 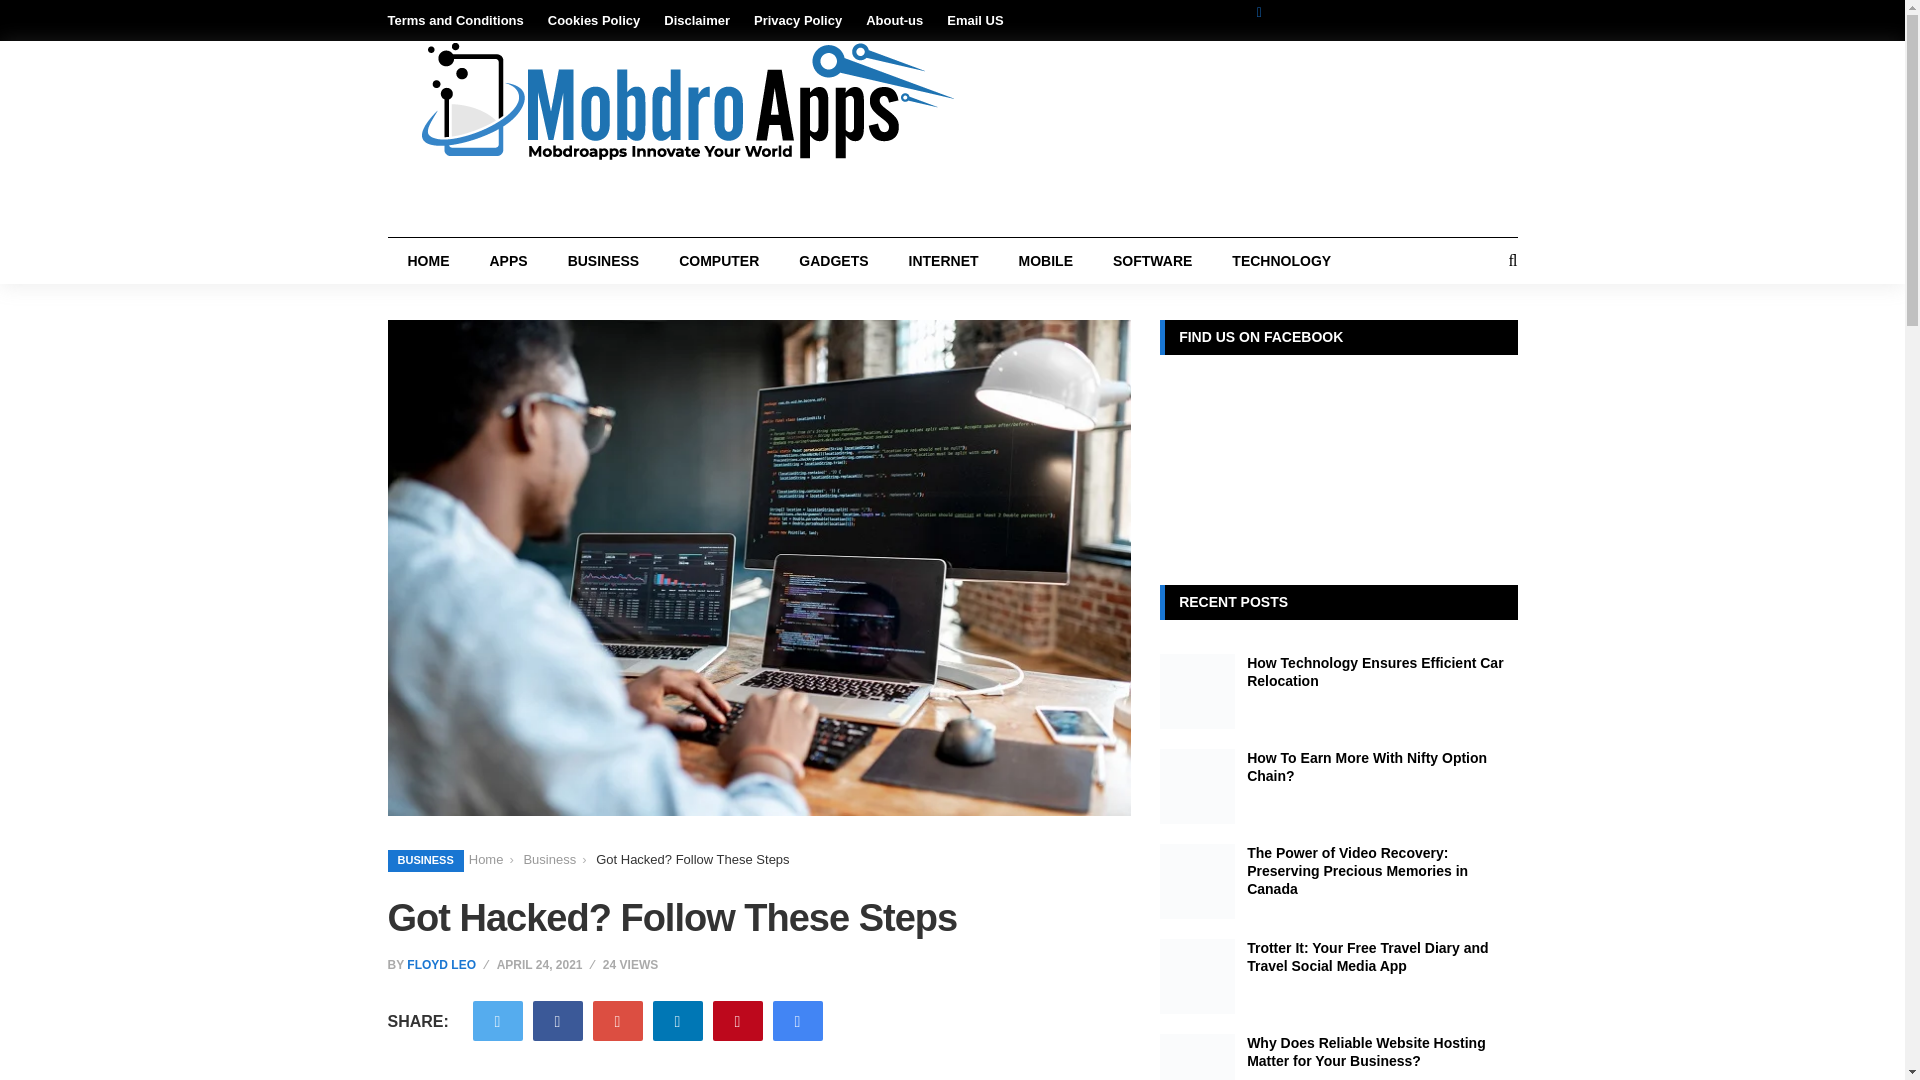 I want to click on Disclaimer, so click(x=696, y=20).